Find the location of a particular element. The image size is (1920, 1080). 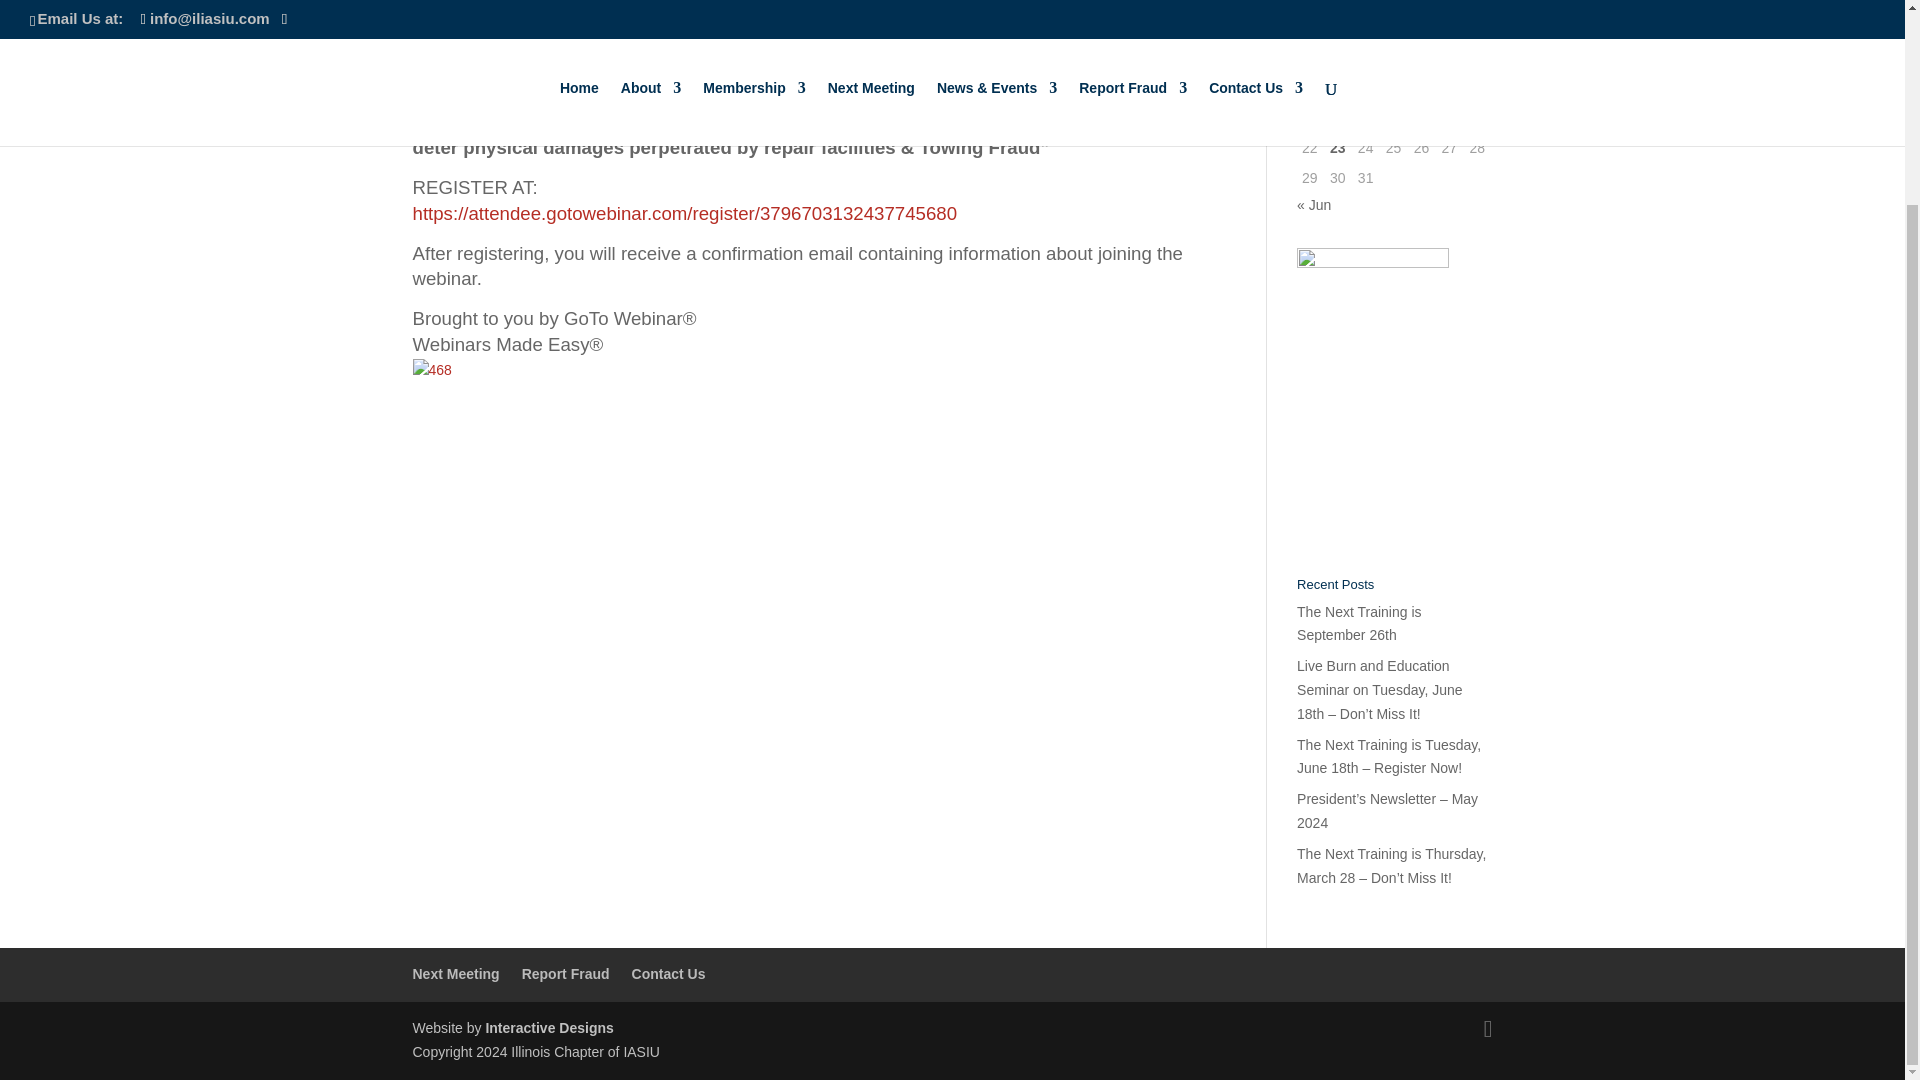

Friday is located at coordinates (1422, 30).